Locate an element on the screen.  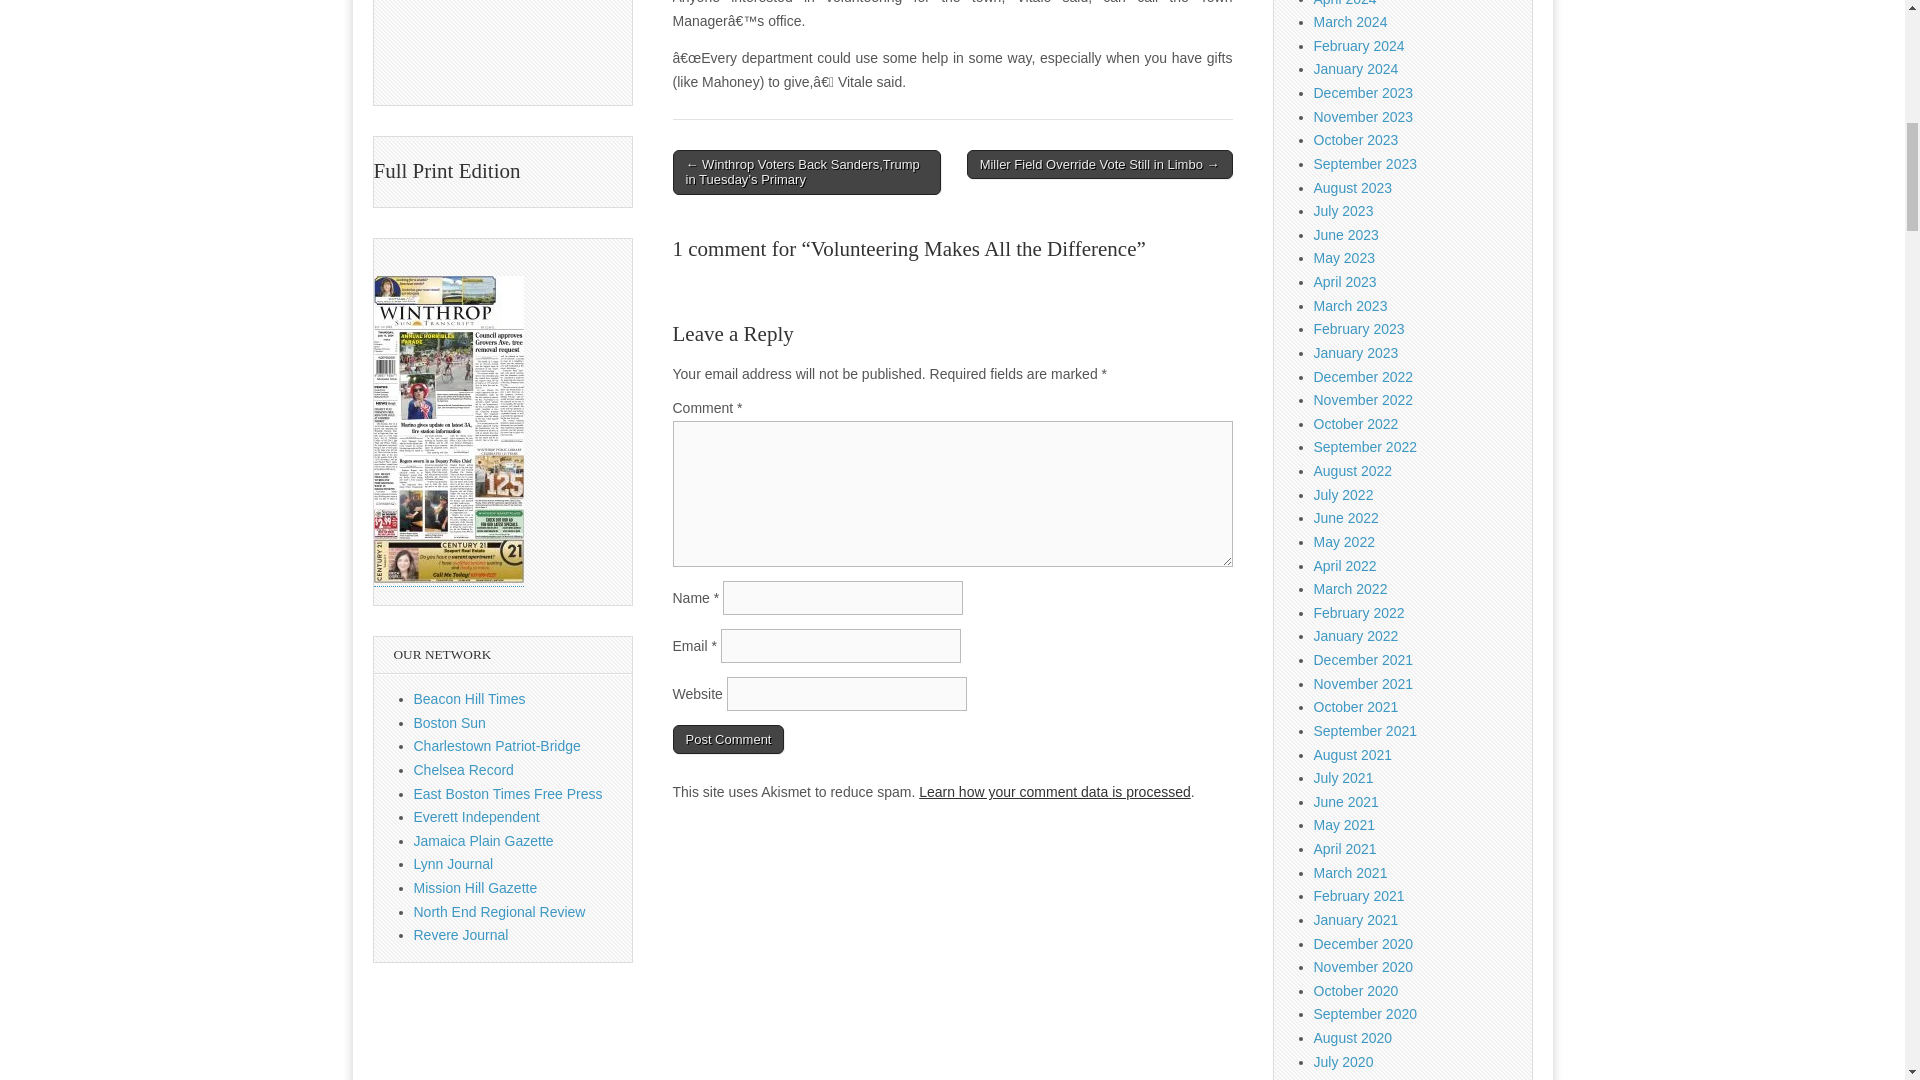
Chelsea Record is located at coordinates (464, 770).